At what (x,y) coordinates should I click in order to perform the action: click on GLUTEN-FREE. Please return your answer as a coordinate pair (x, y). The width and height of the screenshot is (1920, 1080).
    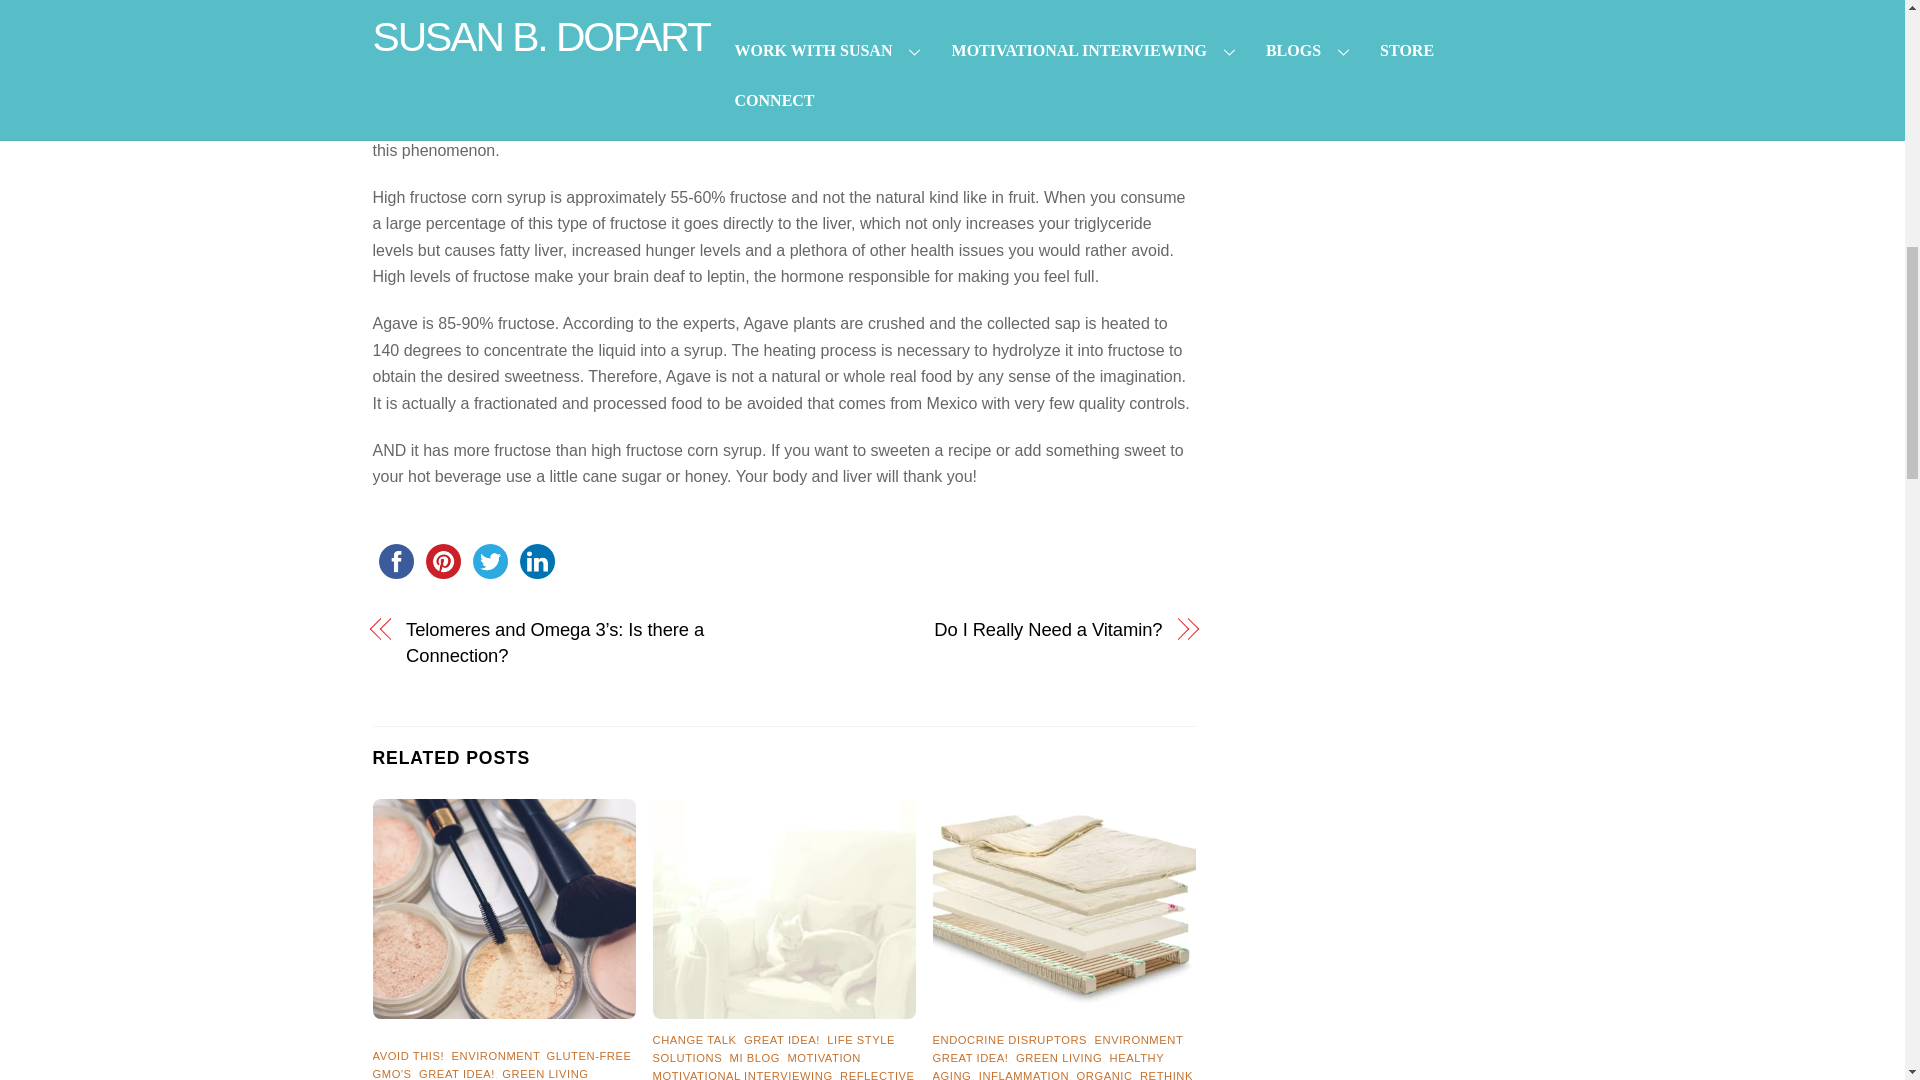
    Looking at the image, I should click on (588, 1055).